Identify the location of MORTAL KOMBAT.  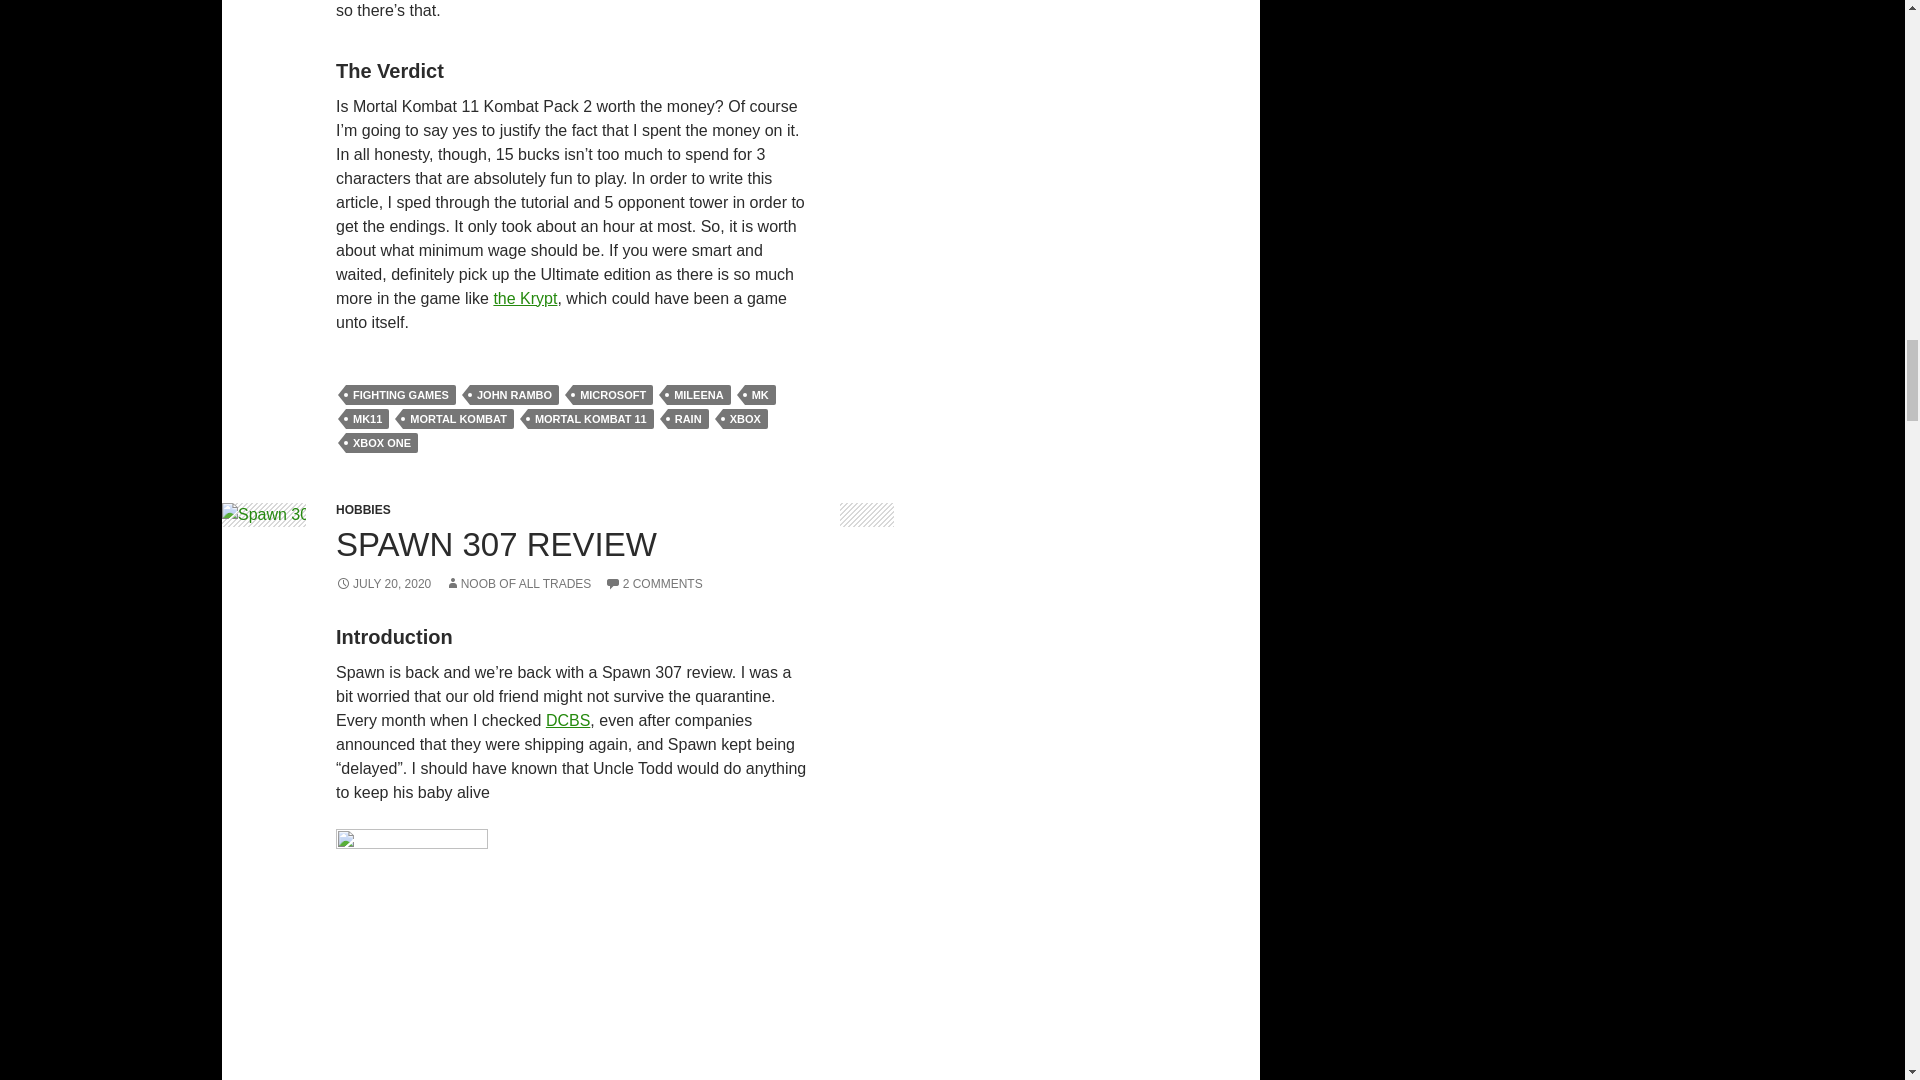
(458, 418).